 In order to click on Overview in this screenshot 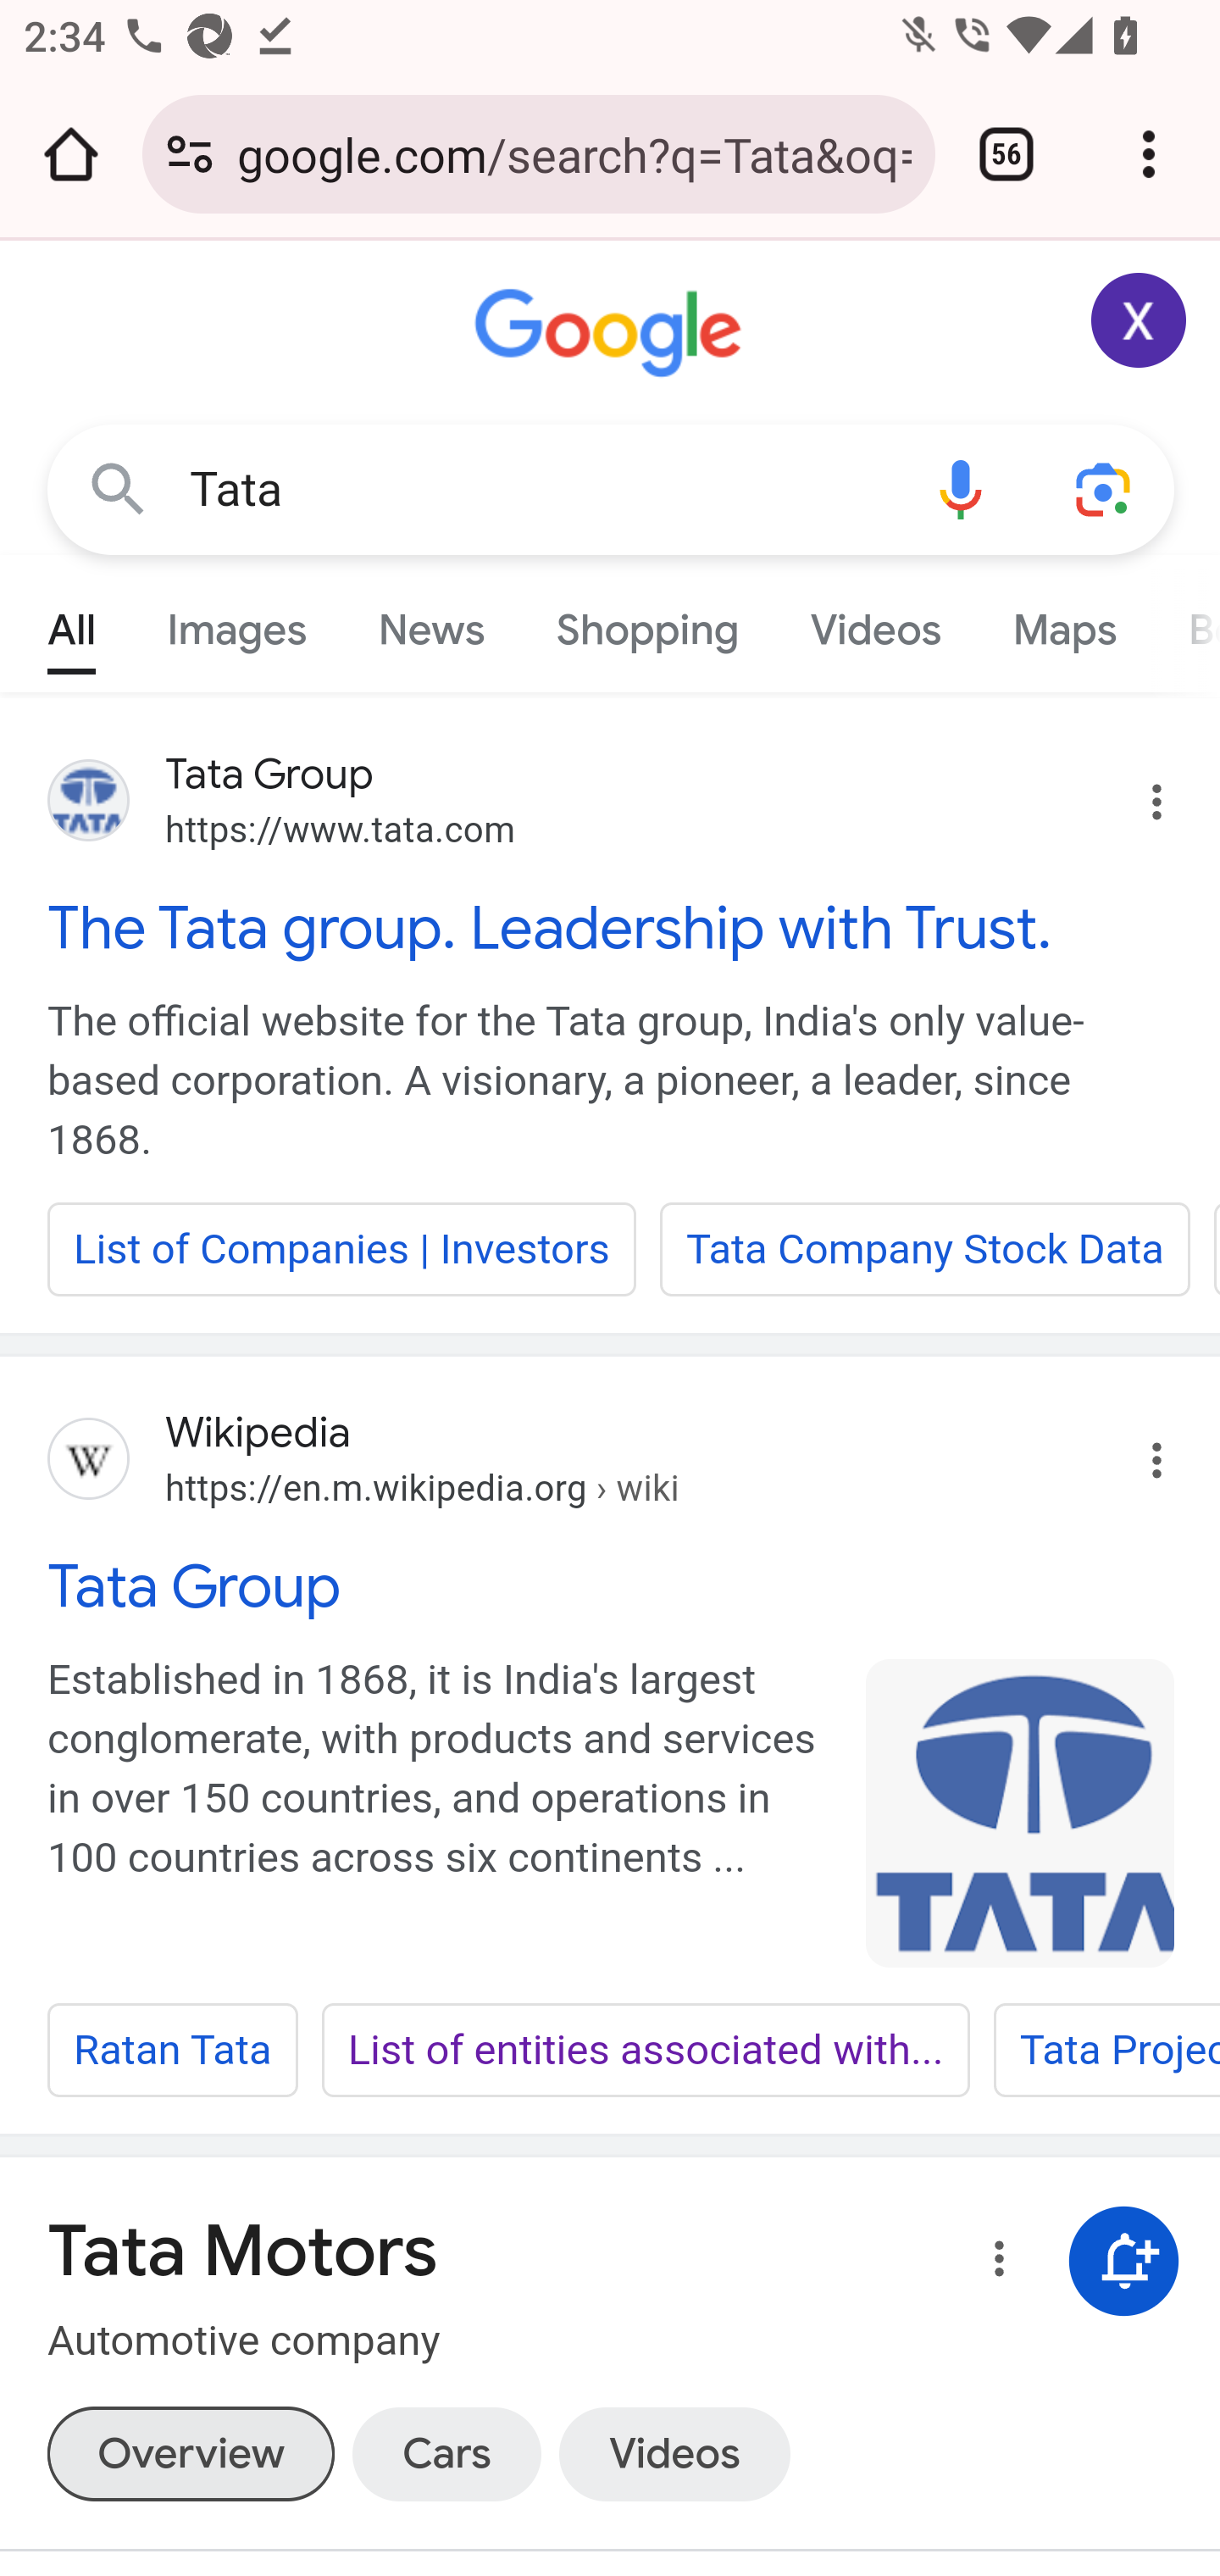, I will do `click(190, 2453)`.